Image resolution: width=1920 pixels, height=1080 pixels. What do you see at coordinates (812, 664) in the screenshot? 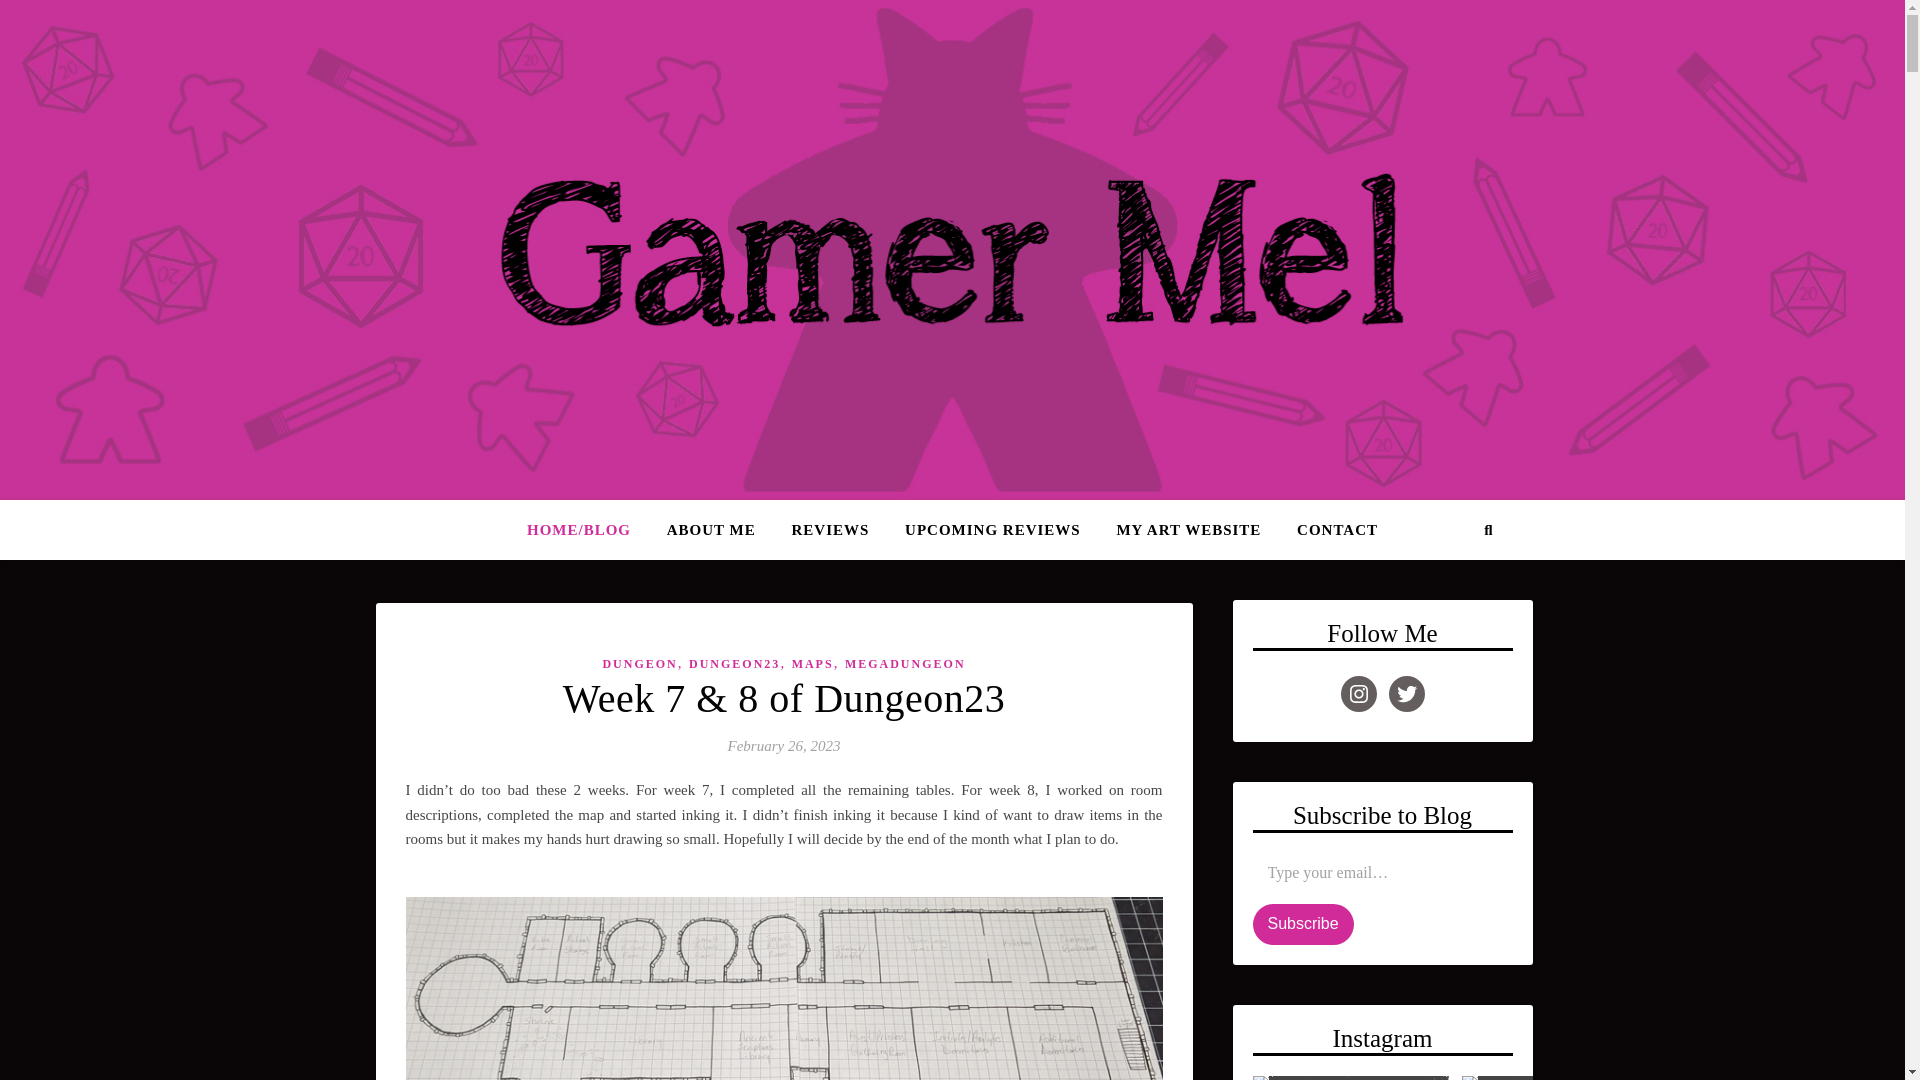
I see `MAPS` at bounding box center [812, 664].